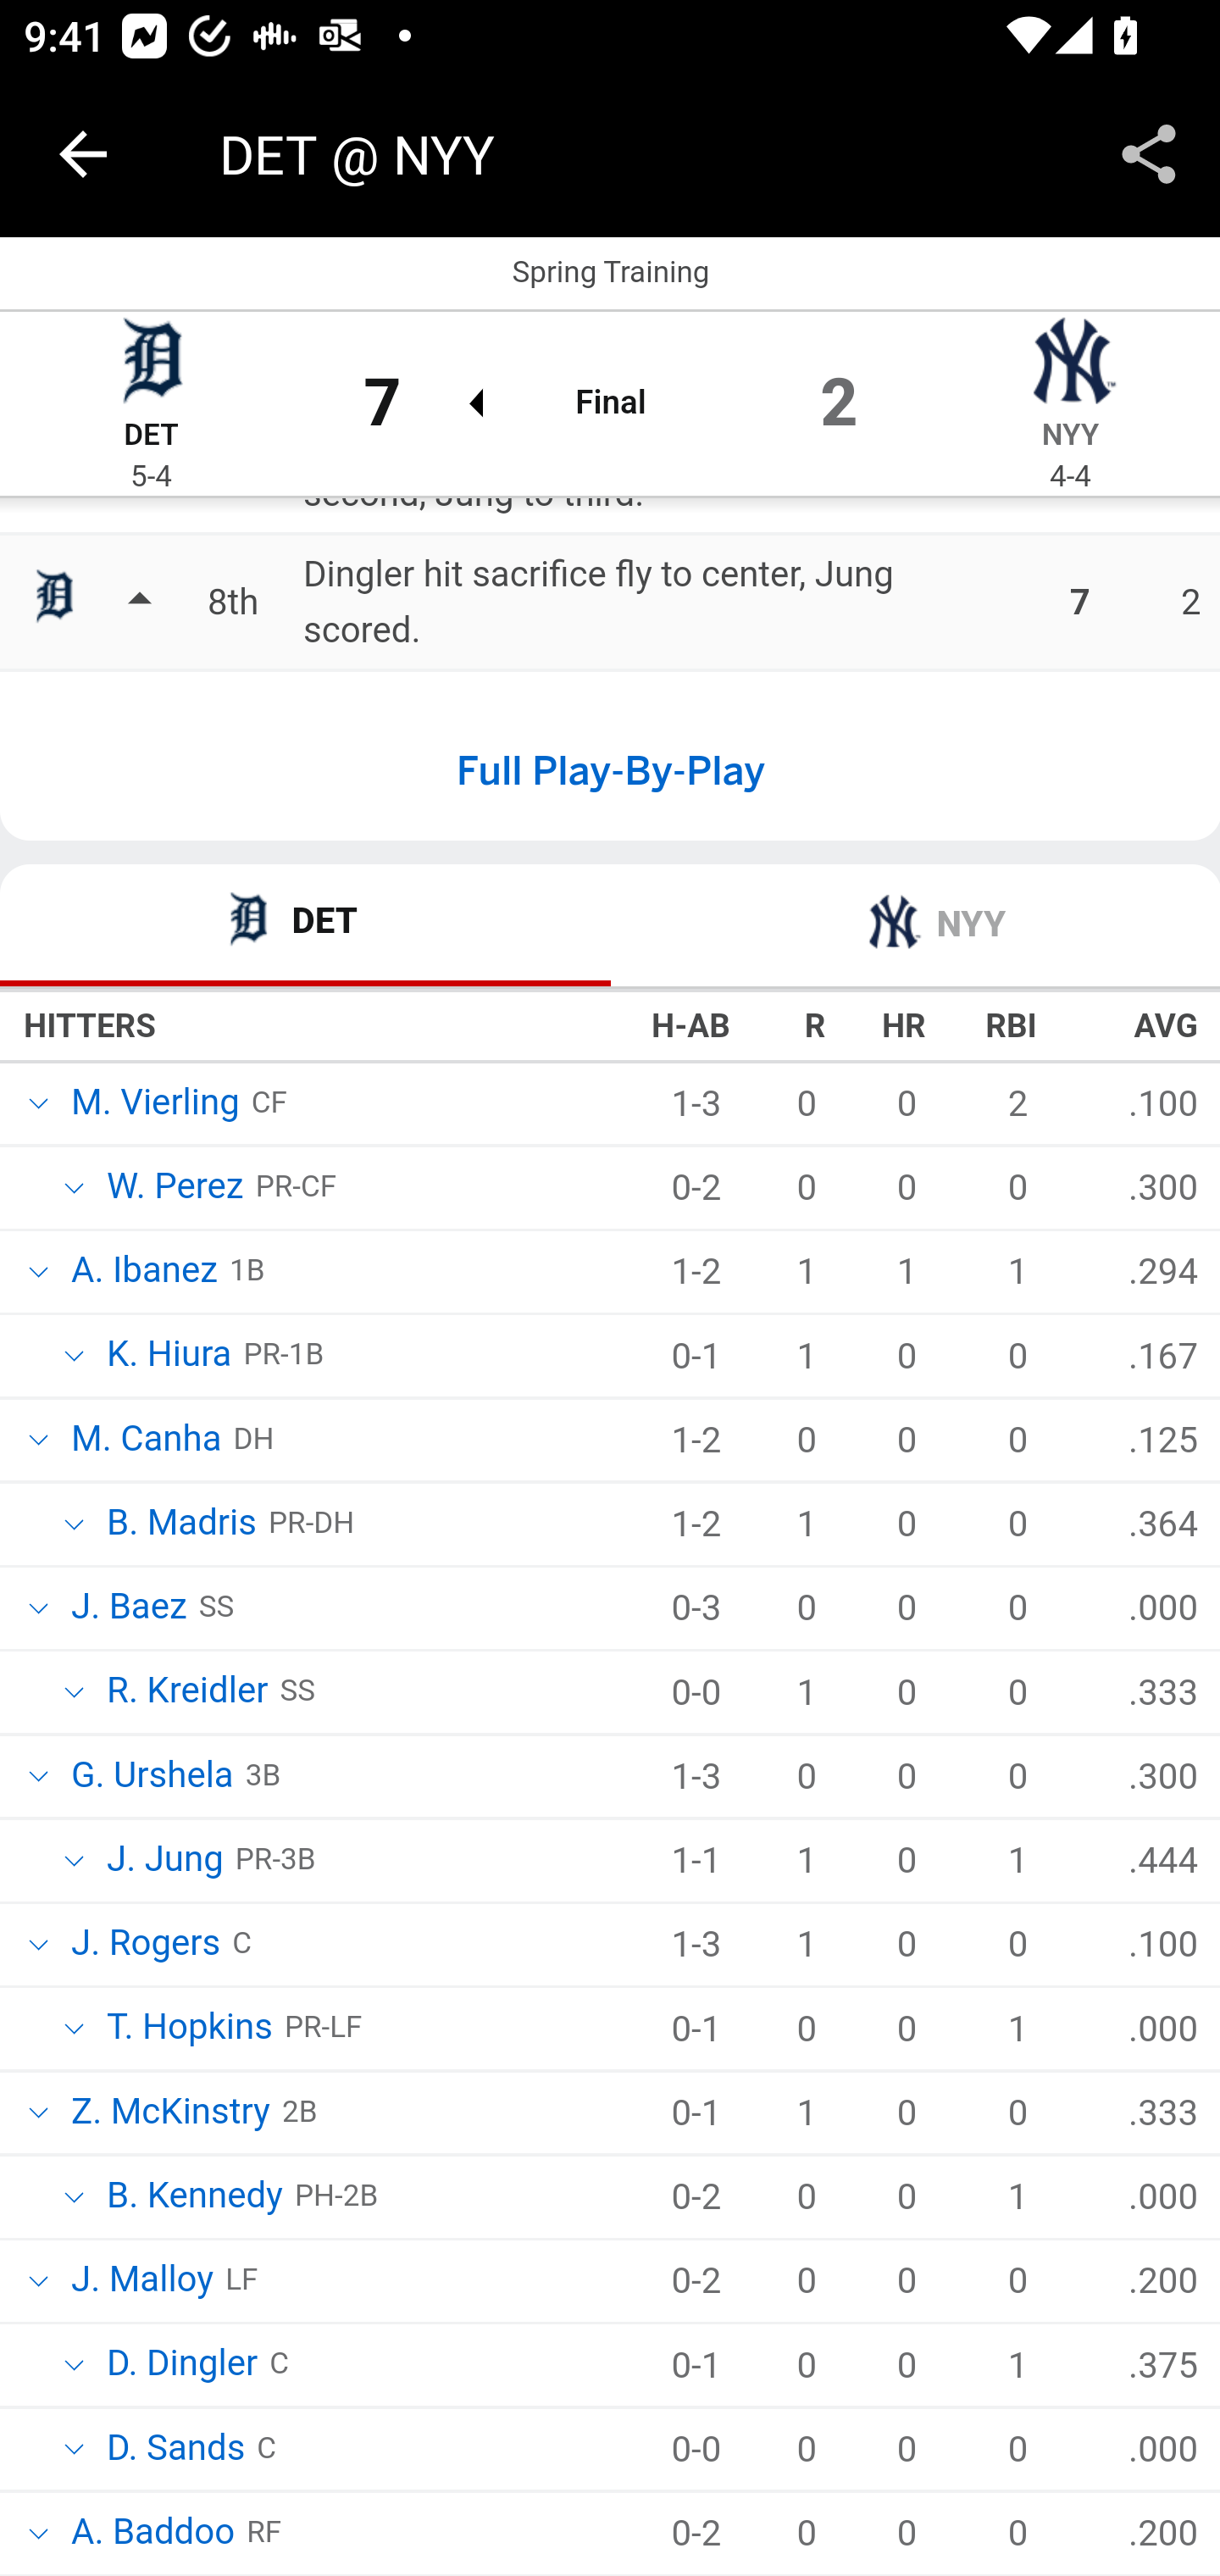  Describe the element at coordinates (173, 2449) in the screenshot. I see `D. Sands` at that location.